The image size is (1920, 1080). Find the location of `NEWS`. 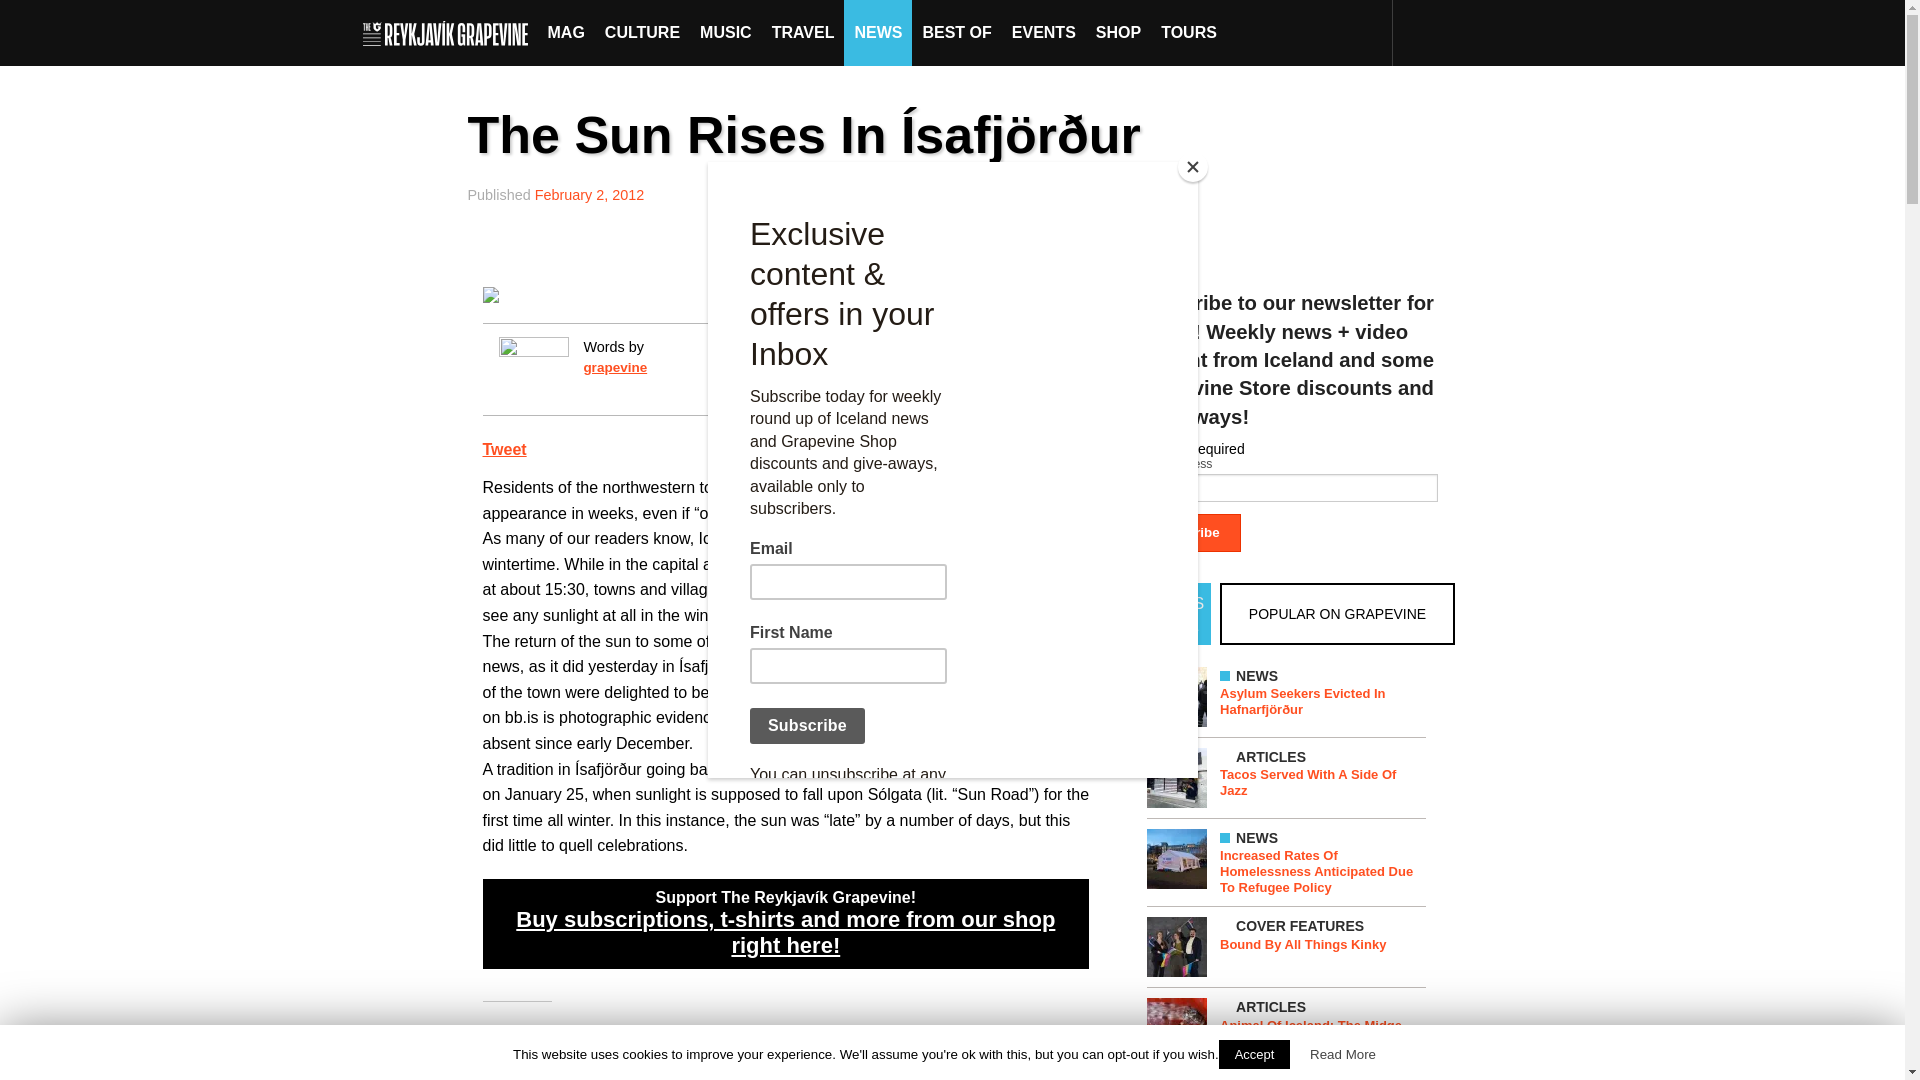

NEWS is located at coordinates (878, 32).